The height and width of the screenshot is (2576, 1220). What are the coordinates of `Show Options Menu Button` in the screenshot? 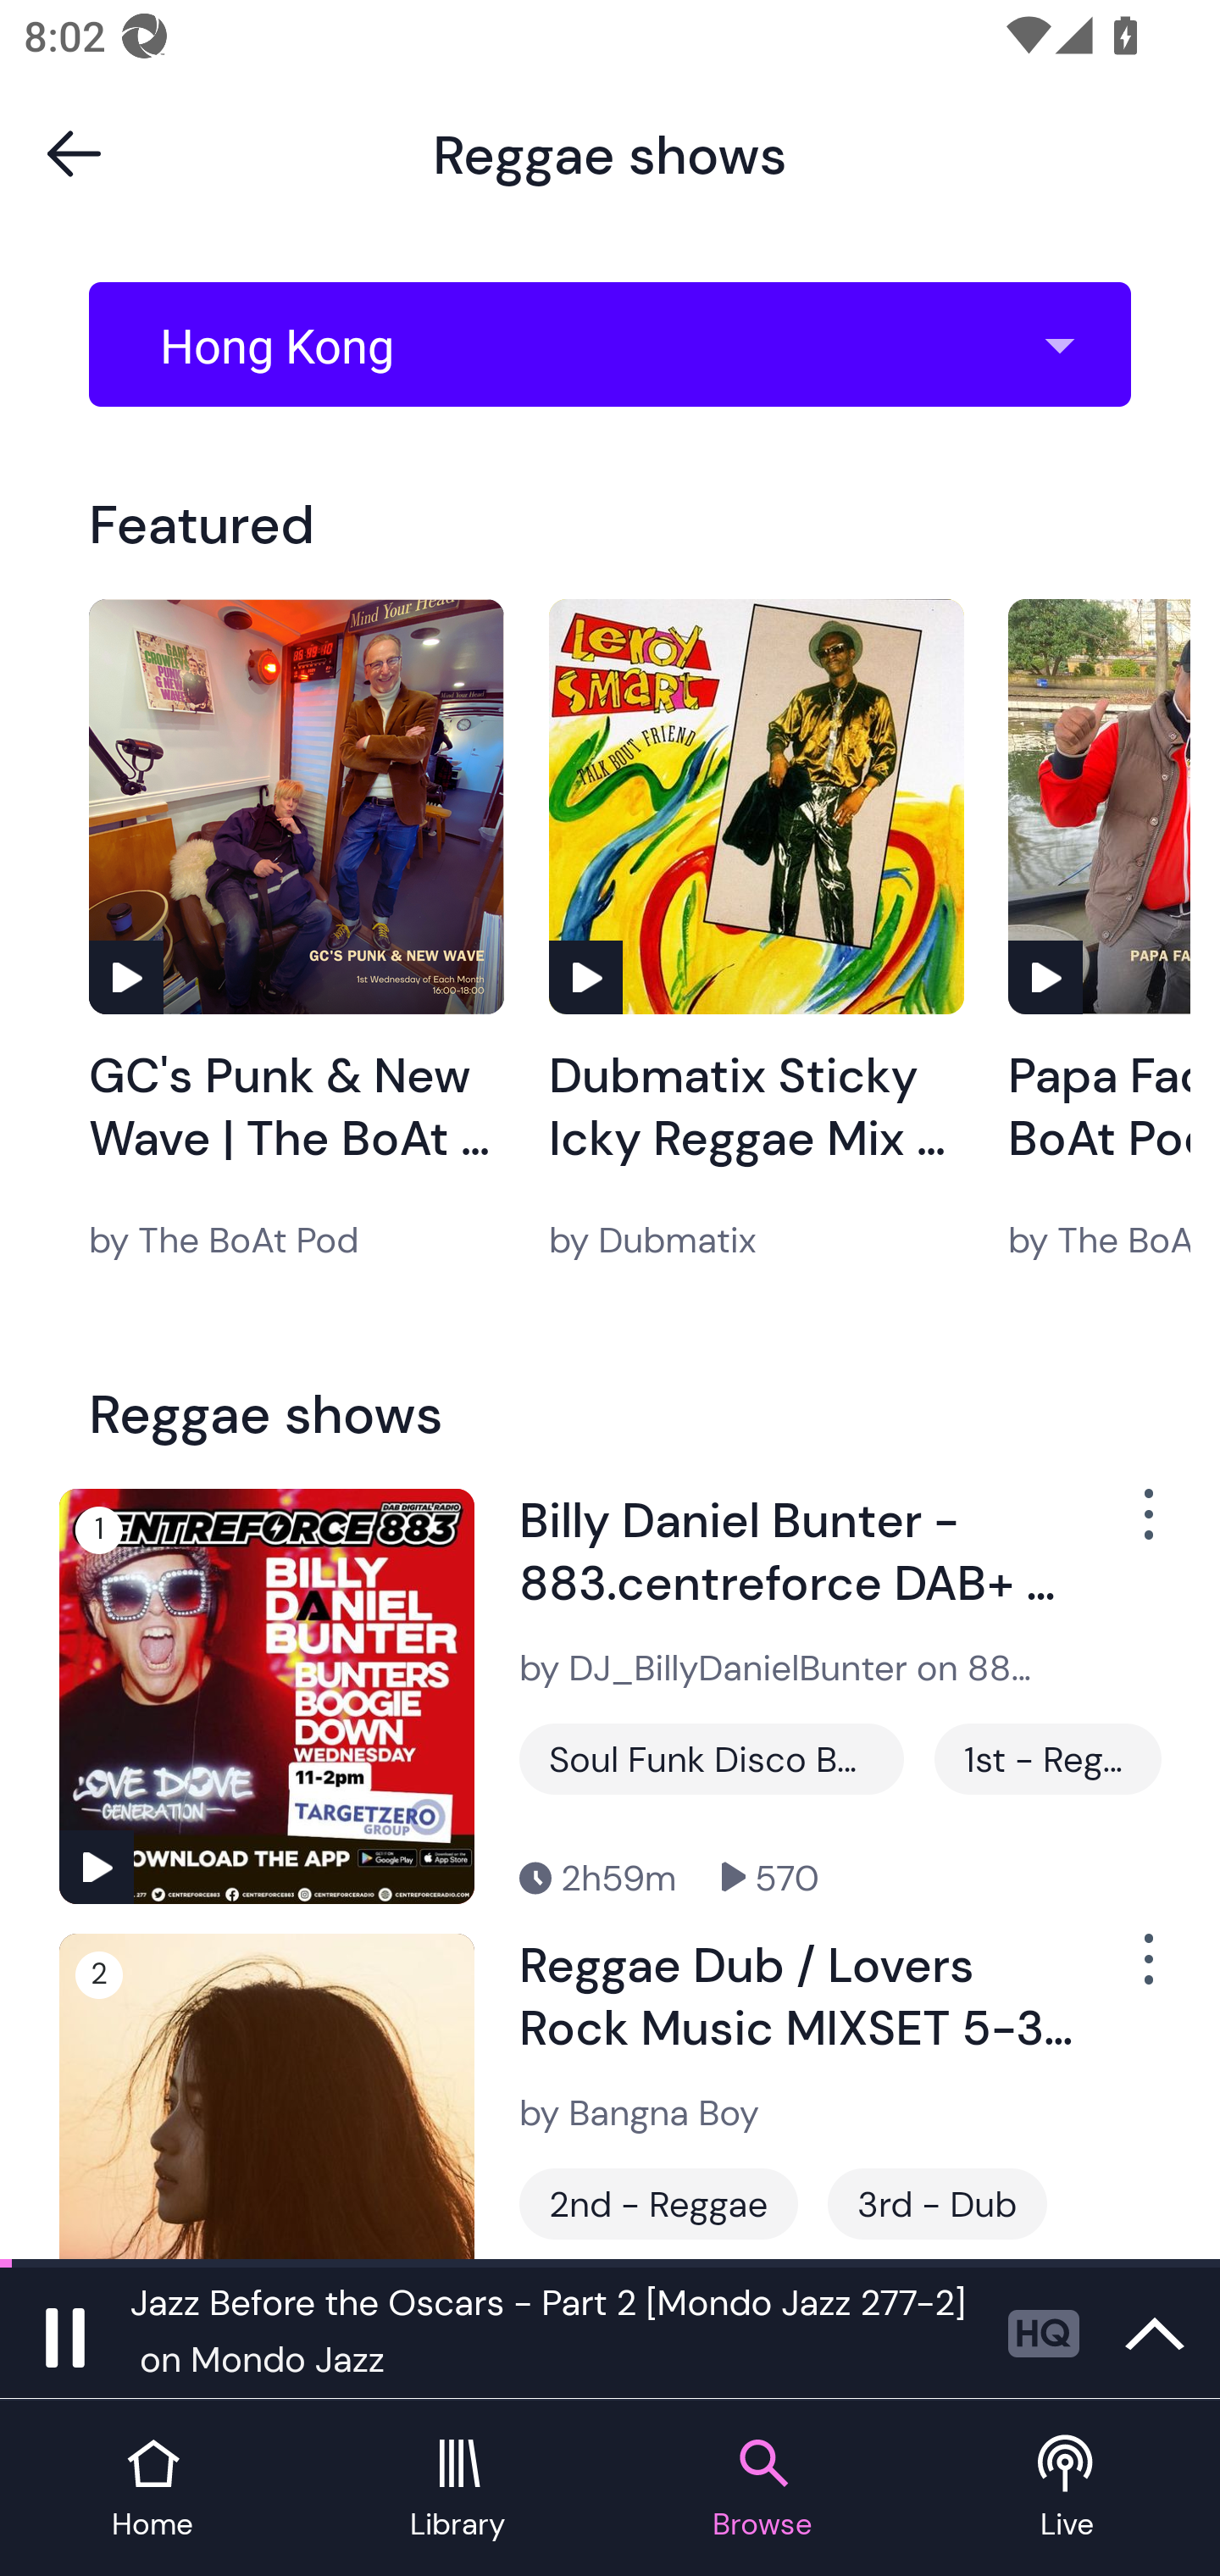 It's located at (1145, 1973).